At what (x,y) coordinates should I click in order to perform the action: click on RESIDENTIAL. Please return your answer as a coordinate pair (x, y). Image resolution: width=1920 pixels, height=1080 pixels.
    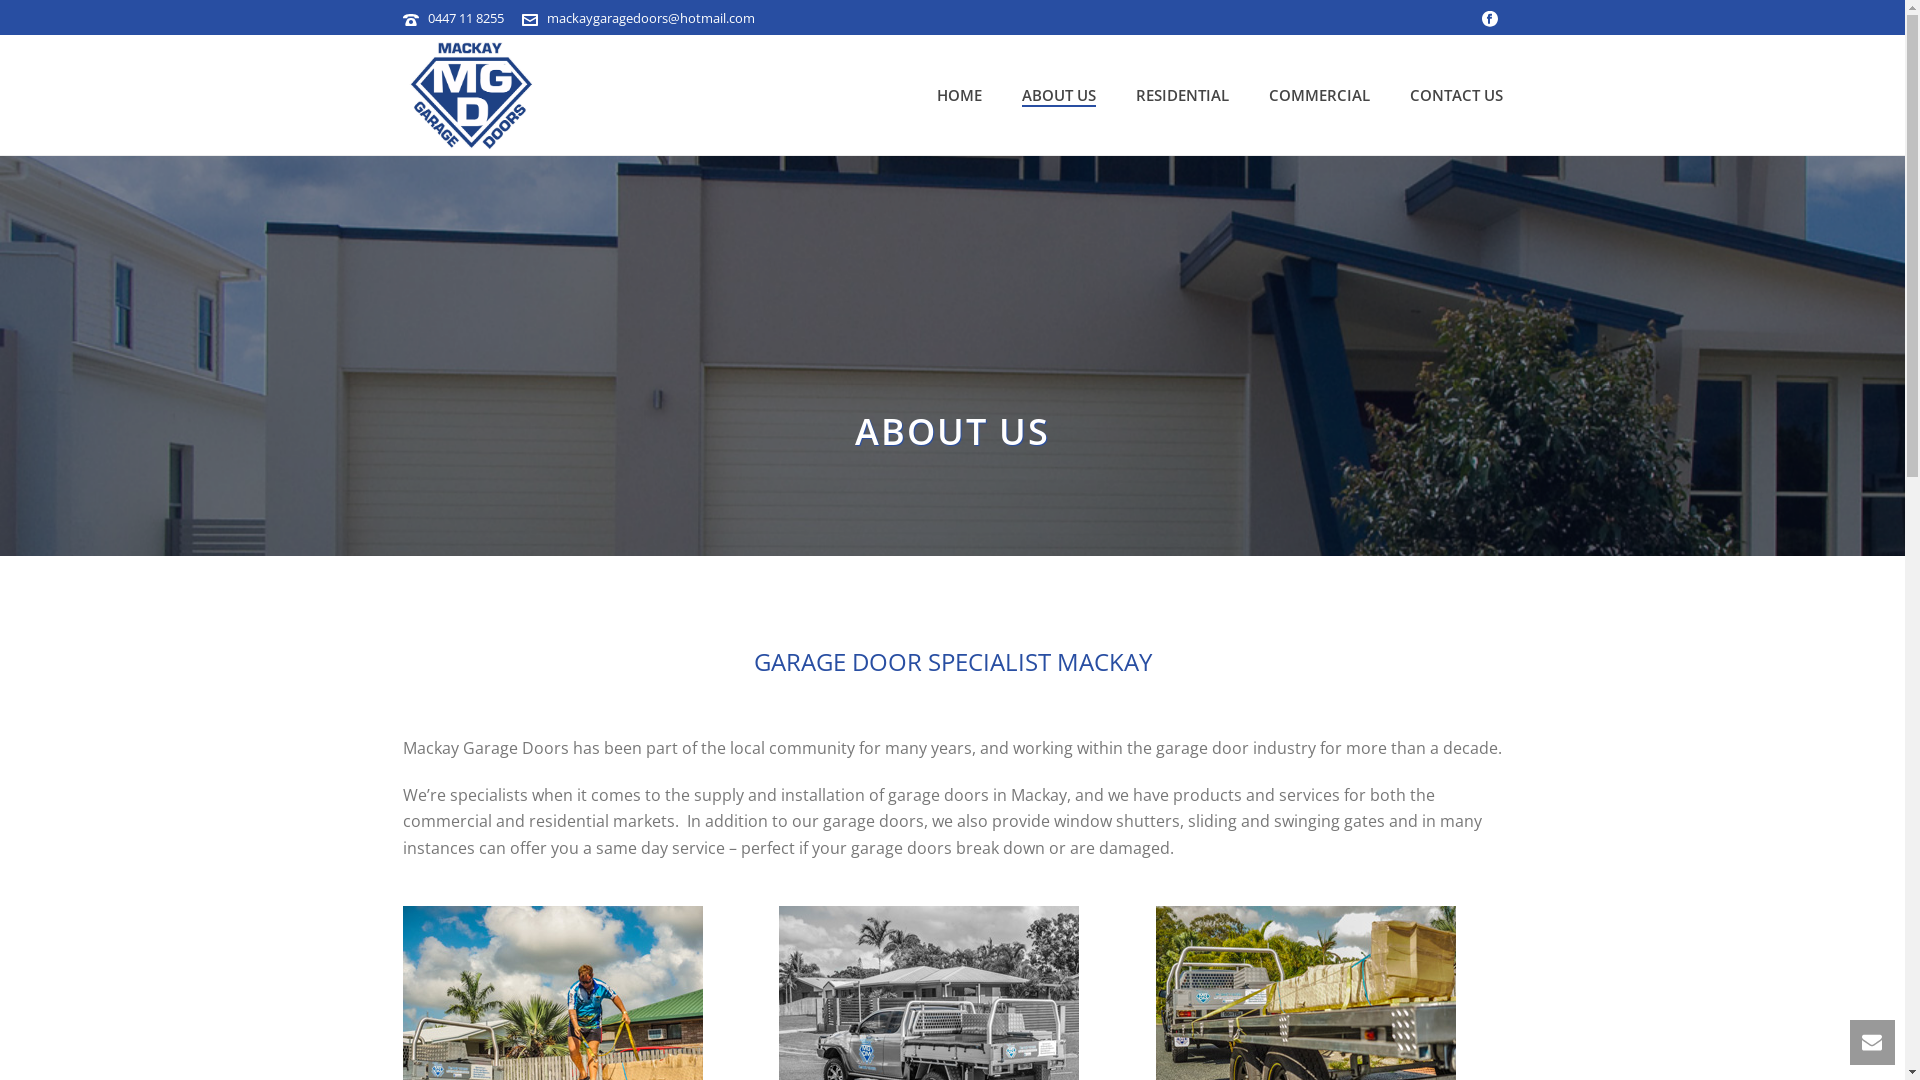
    Looking at the image, I should click on (1182, 96).